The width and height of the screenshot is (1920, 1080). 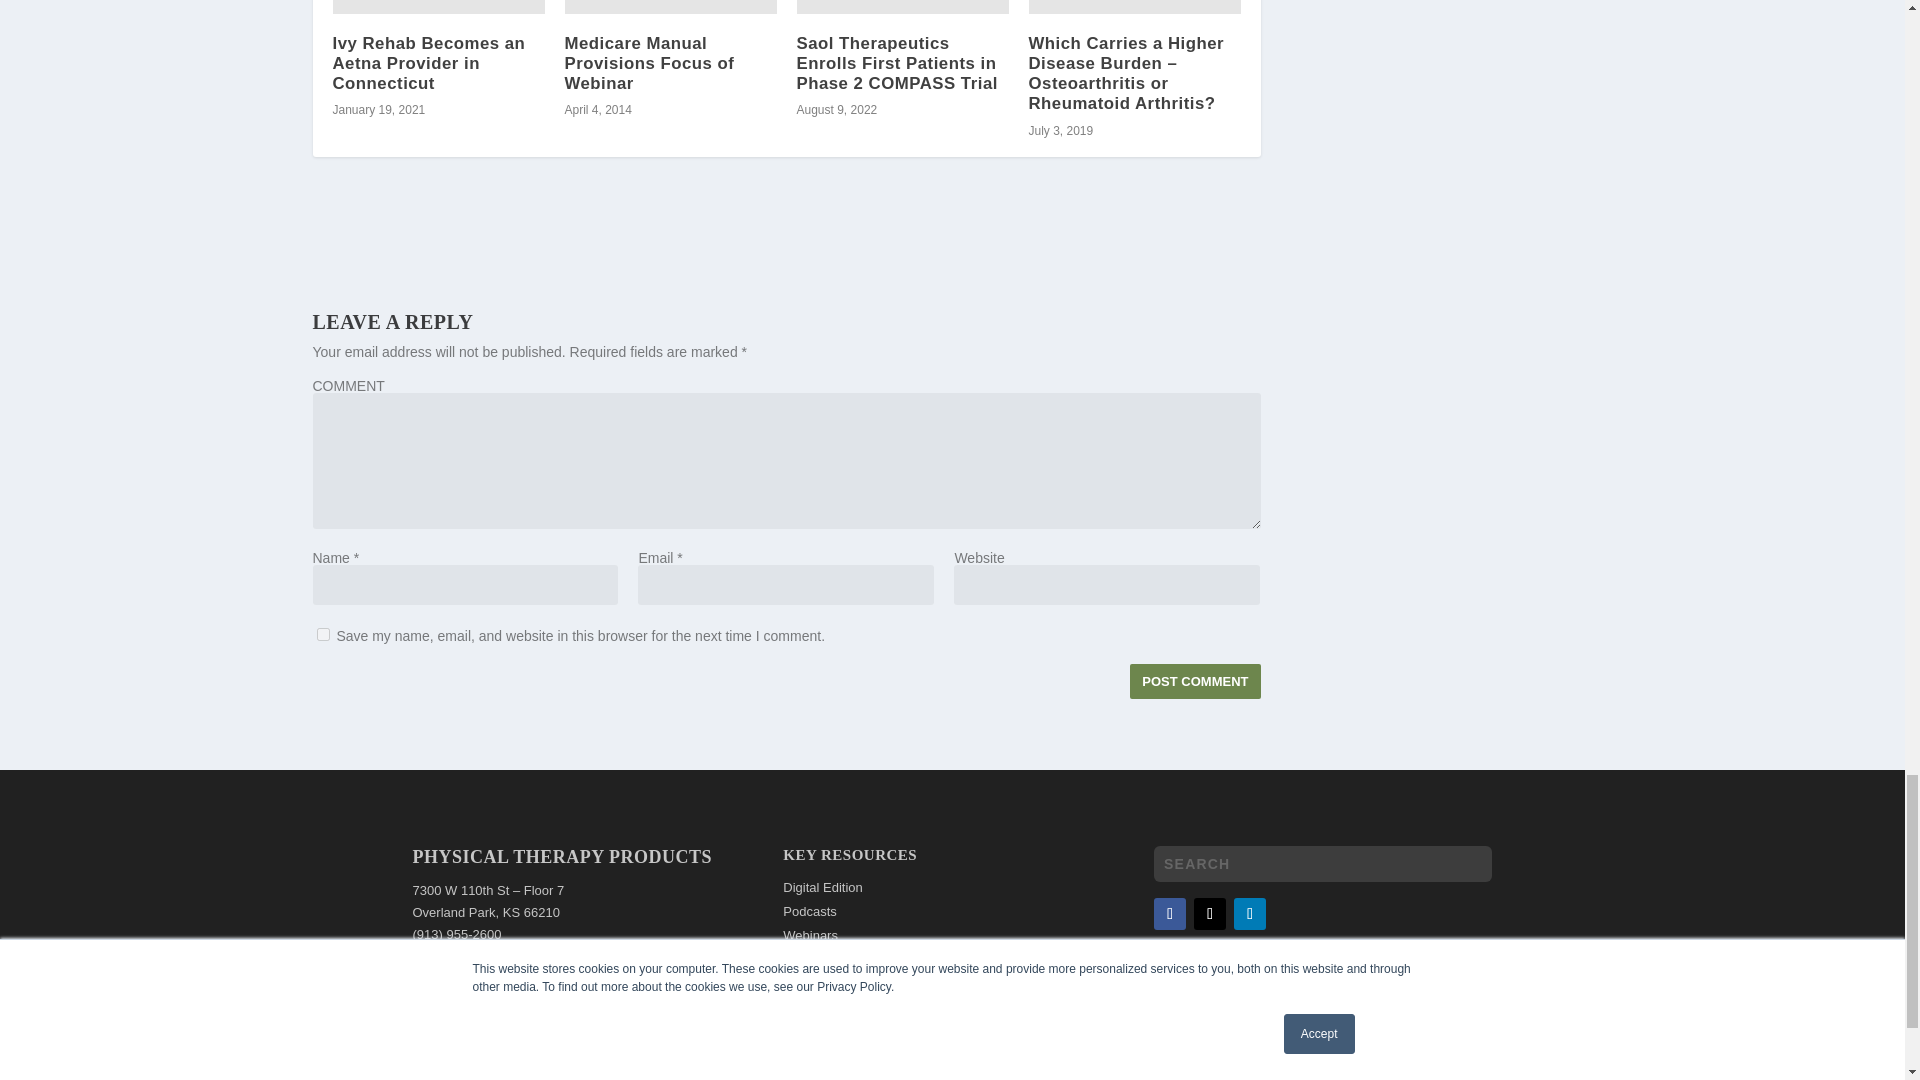 I want to click on Follow on X, so click(x=1210, y=913).